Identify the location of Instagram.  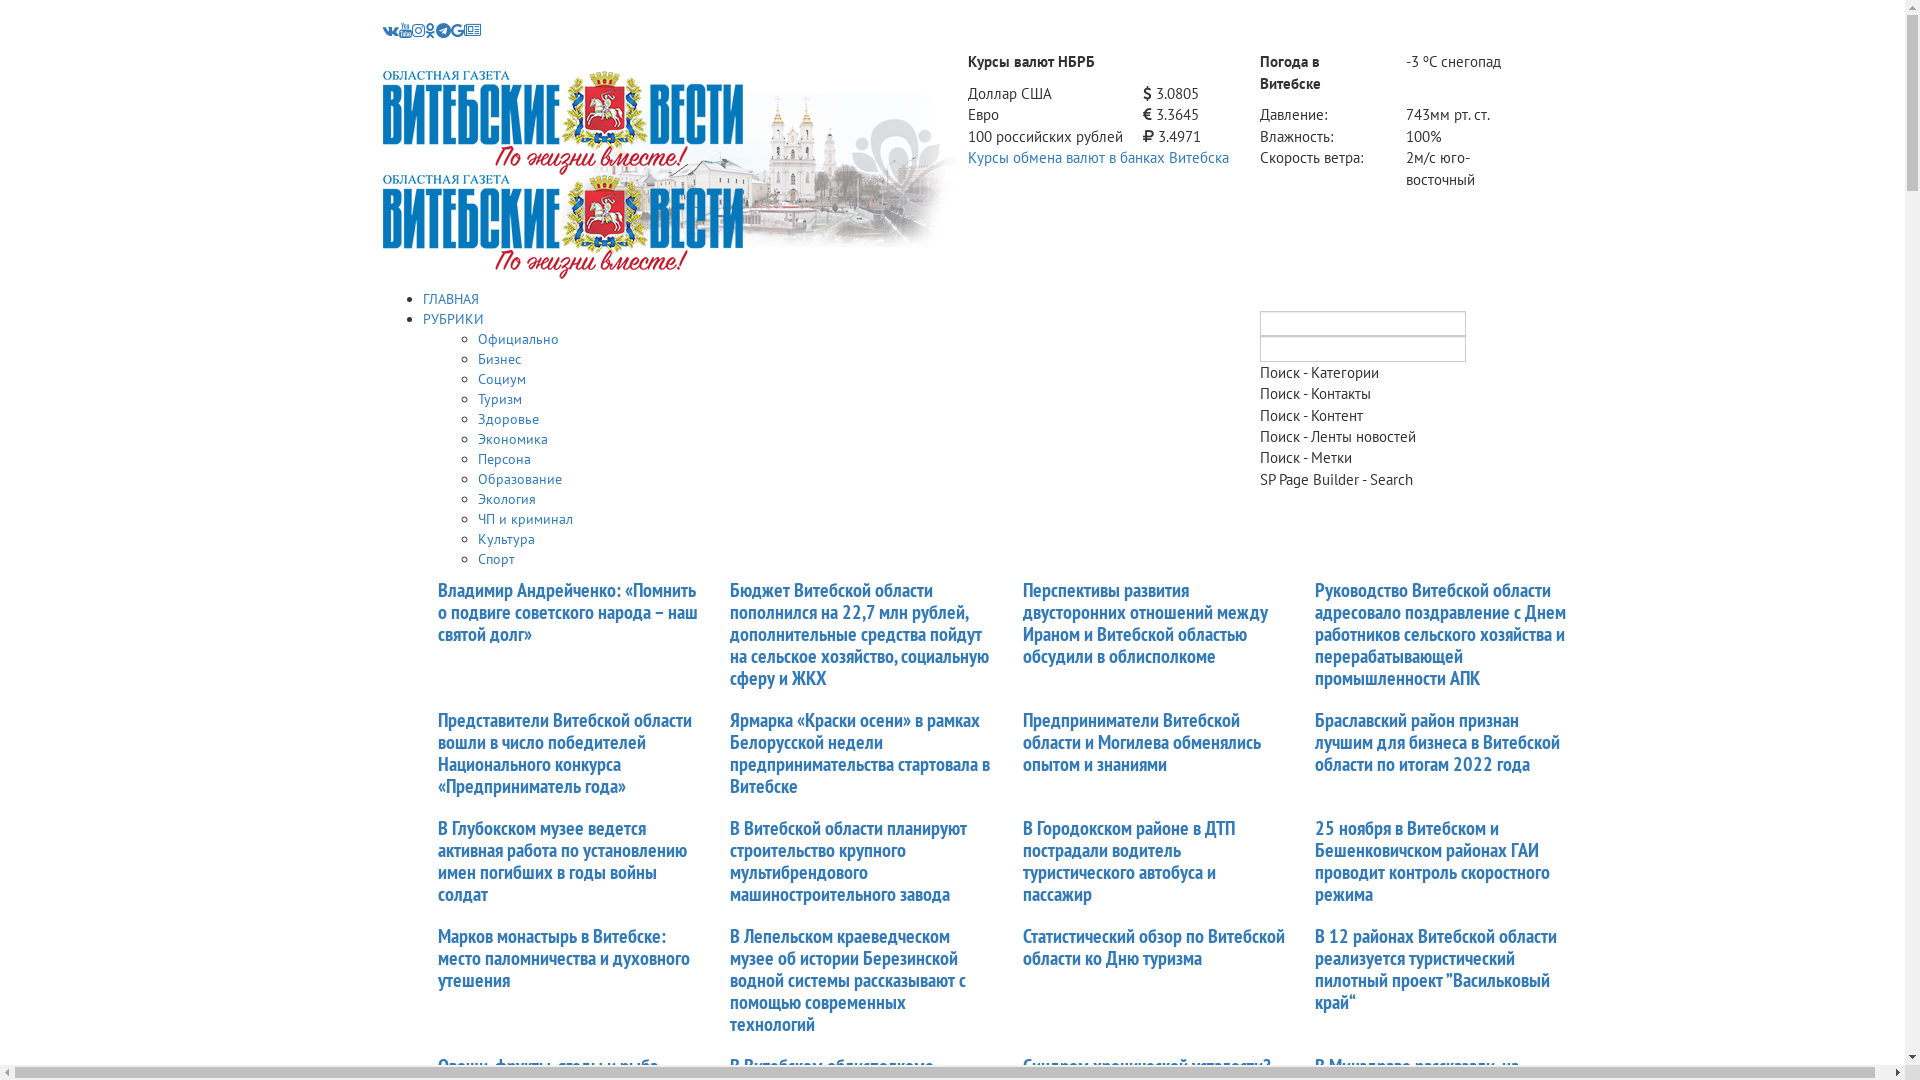
(418, 30).